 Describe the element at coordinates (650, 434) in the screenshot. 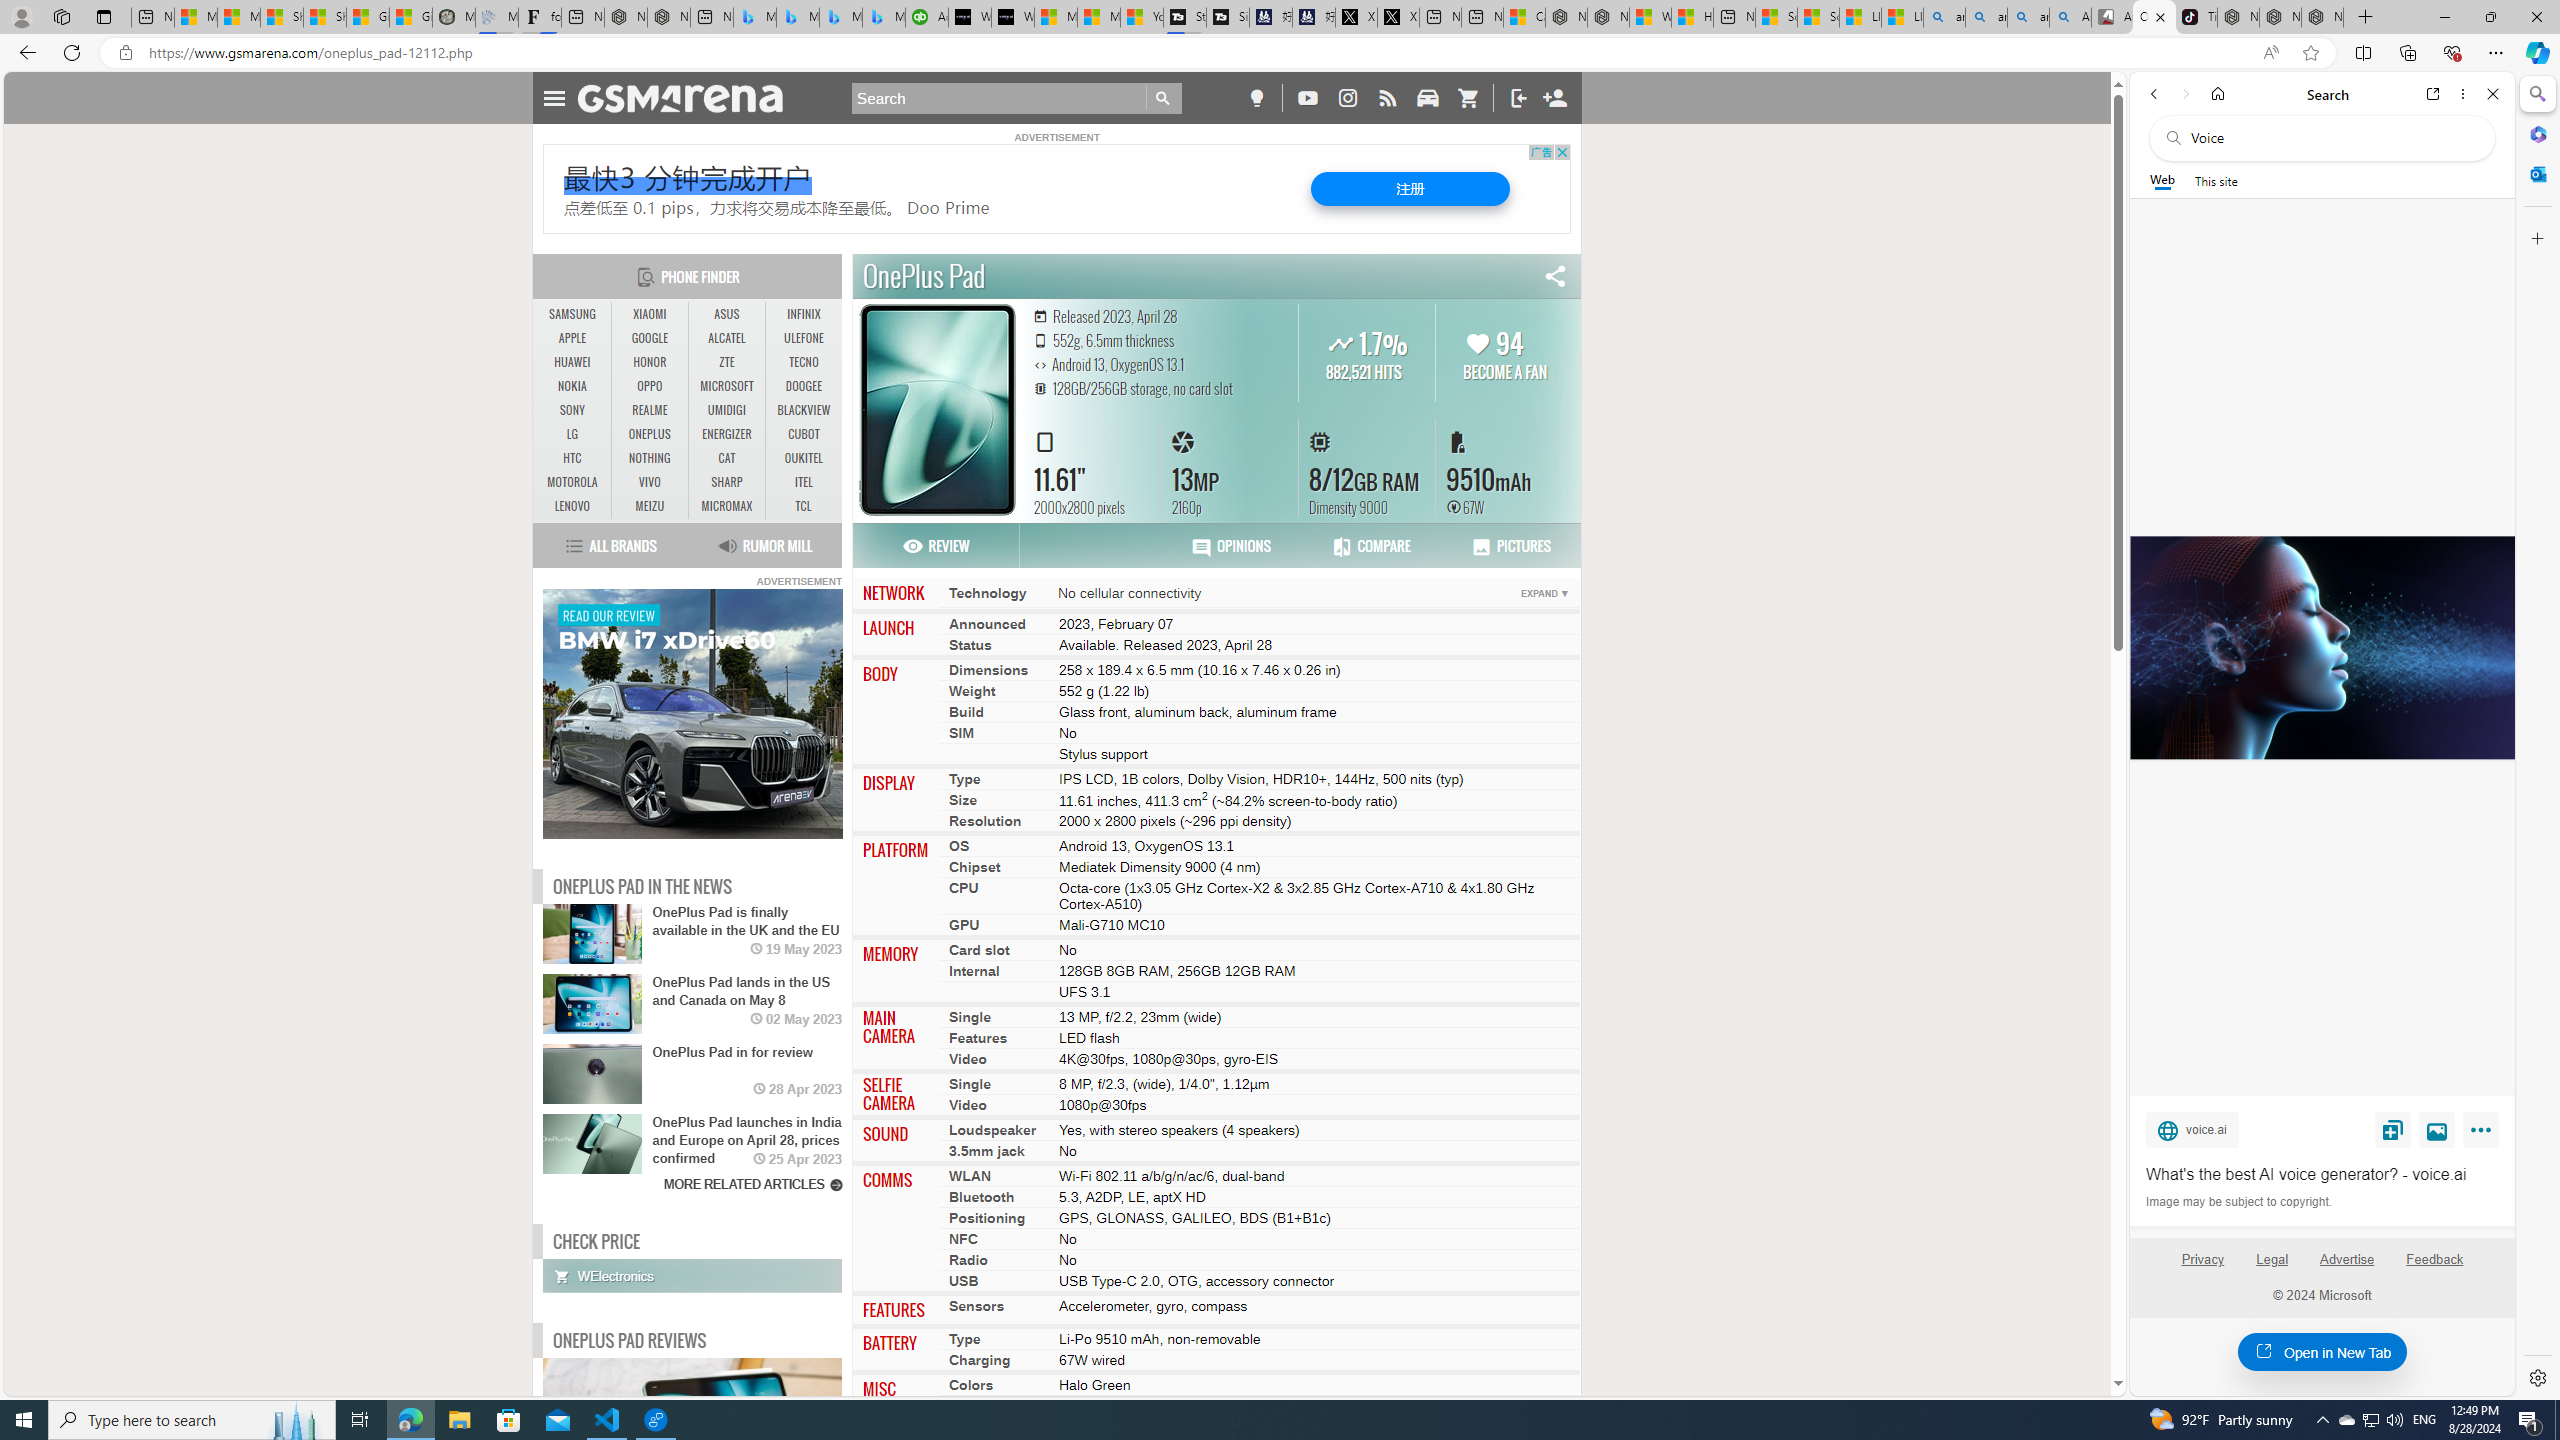

I see `ONEPLUS` at that location.